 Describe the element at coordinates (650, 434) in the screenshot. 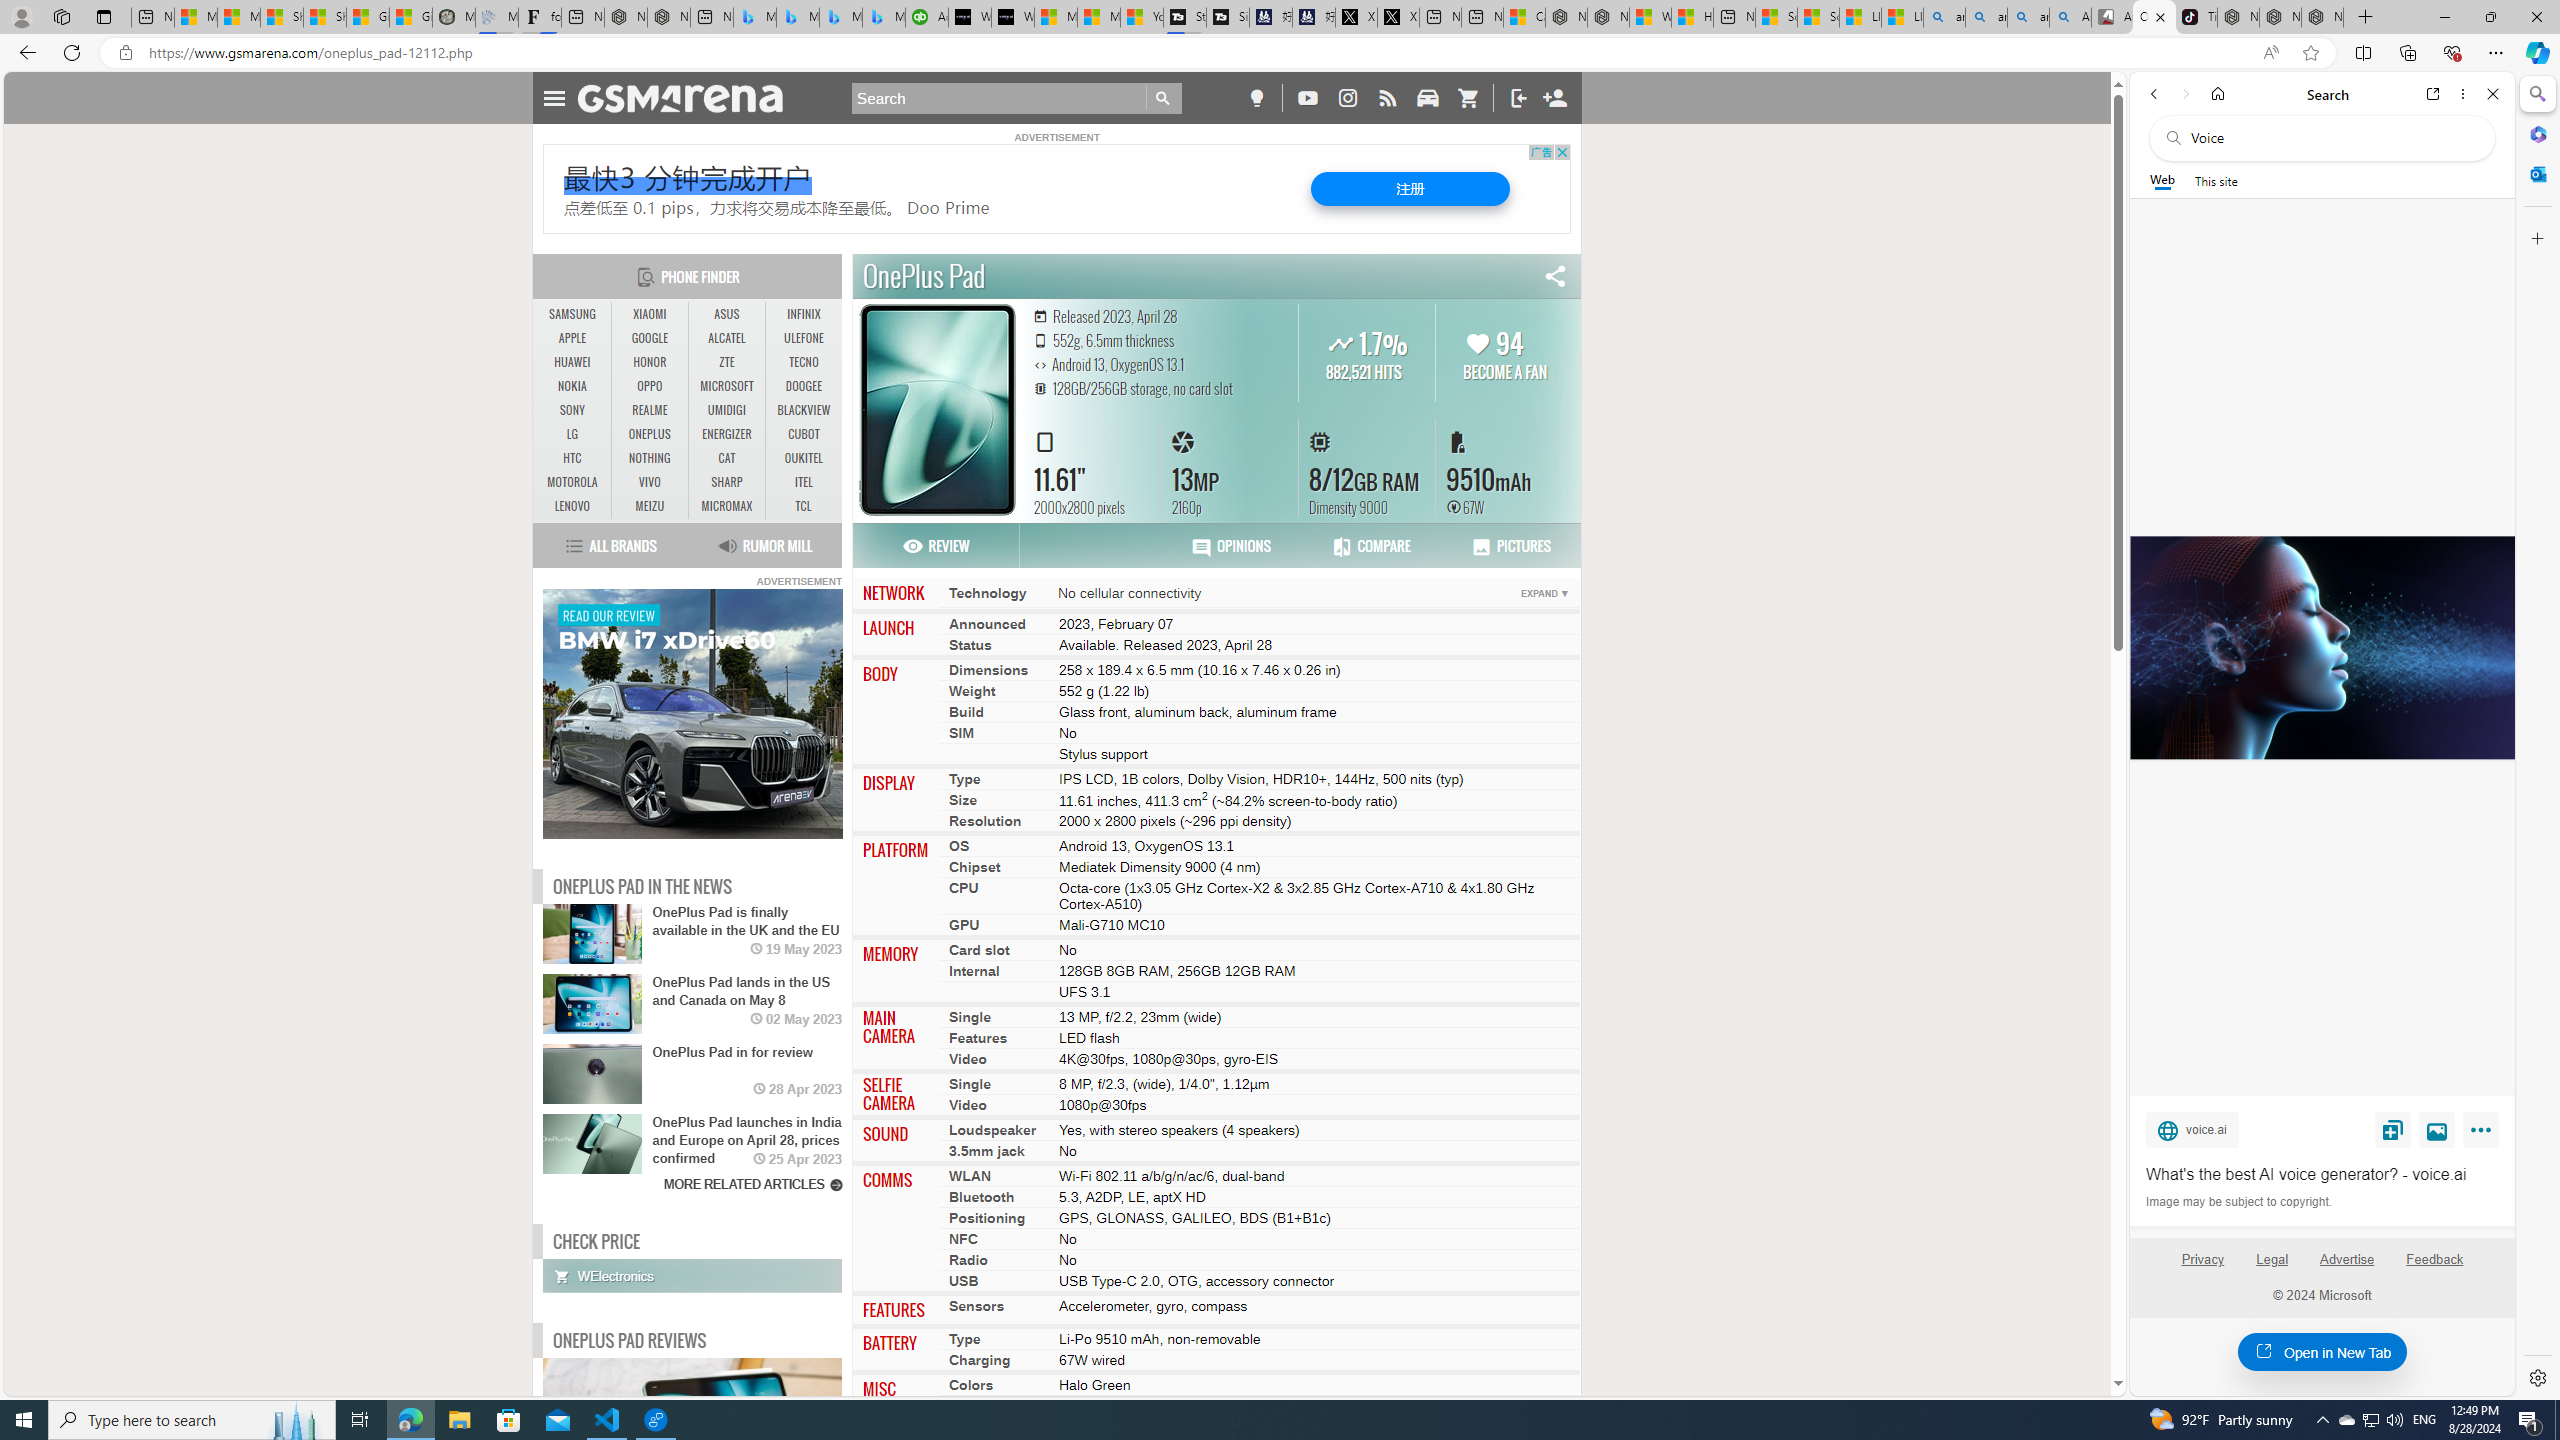

I see `ONEPLUS` at that location.